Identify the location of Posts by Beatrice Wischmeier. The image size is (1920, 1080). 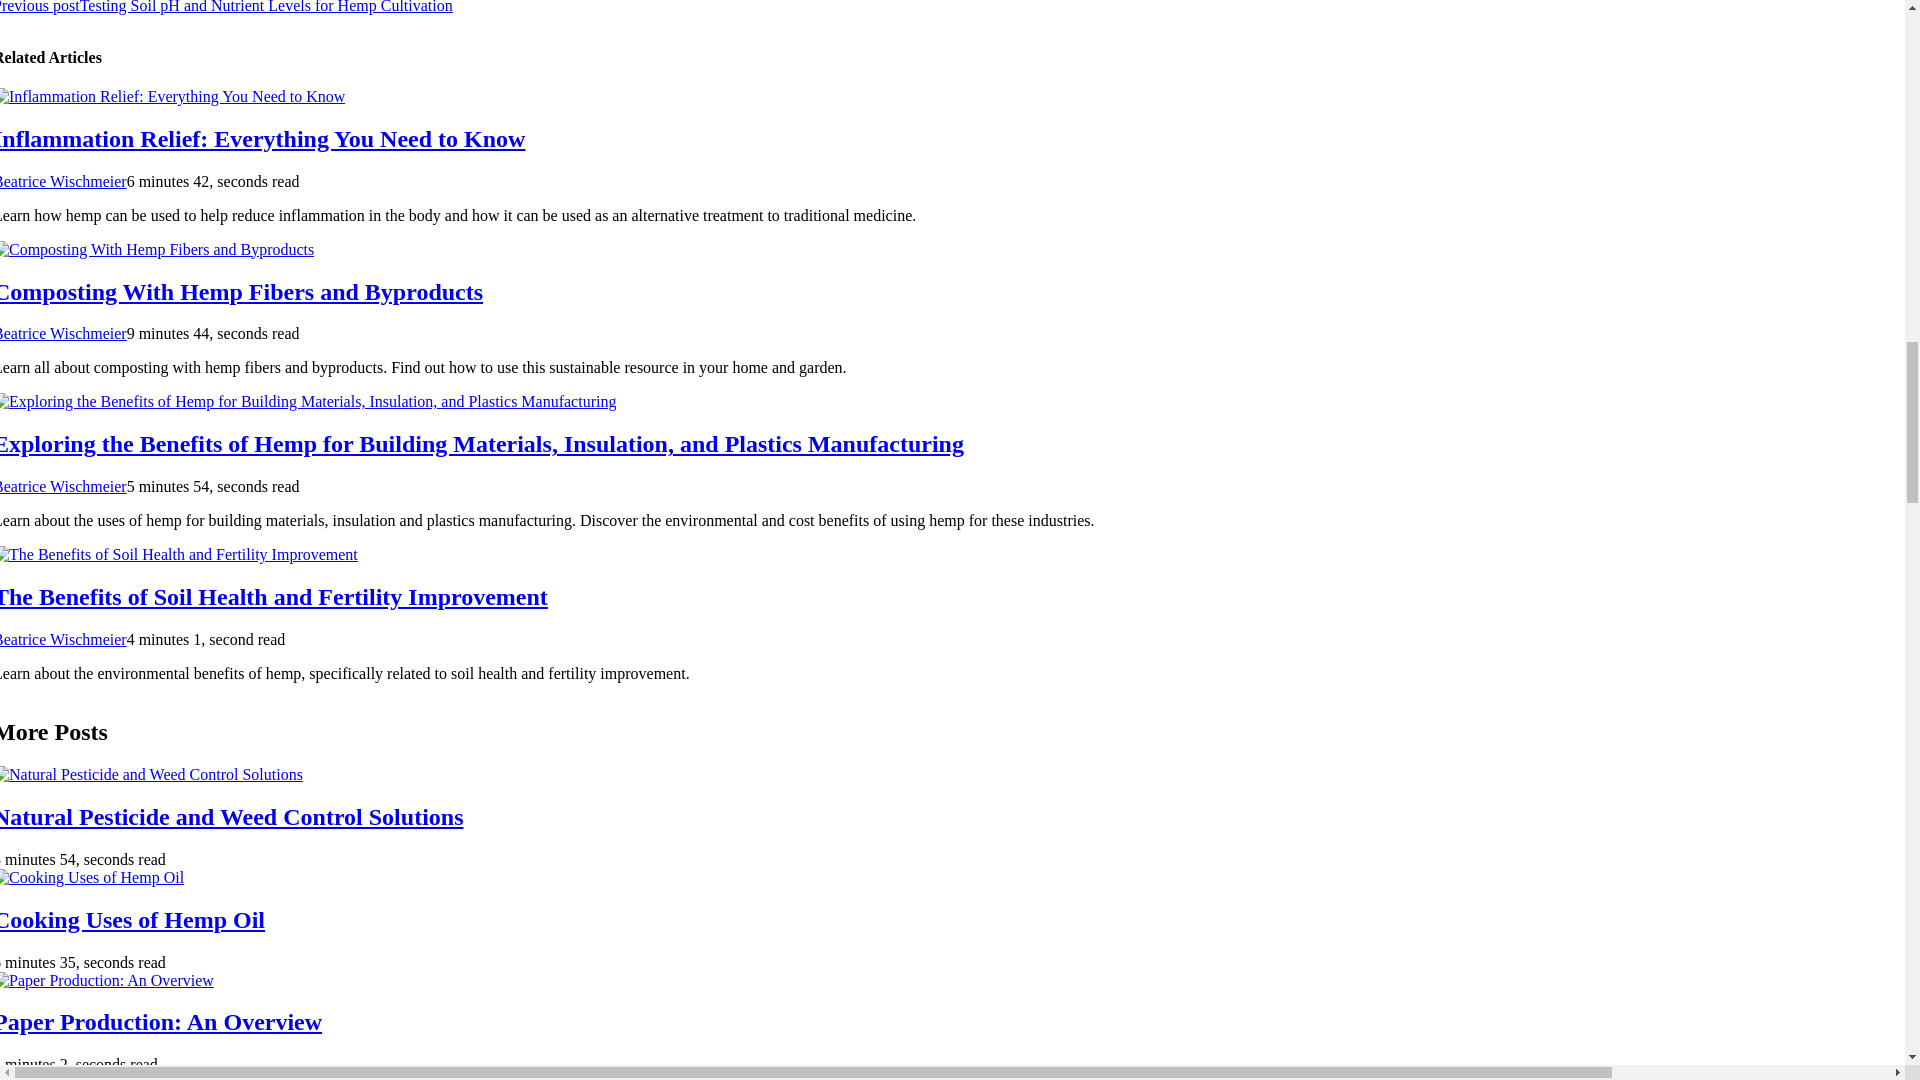
(63, 334).